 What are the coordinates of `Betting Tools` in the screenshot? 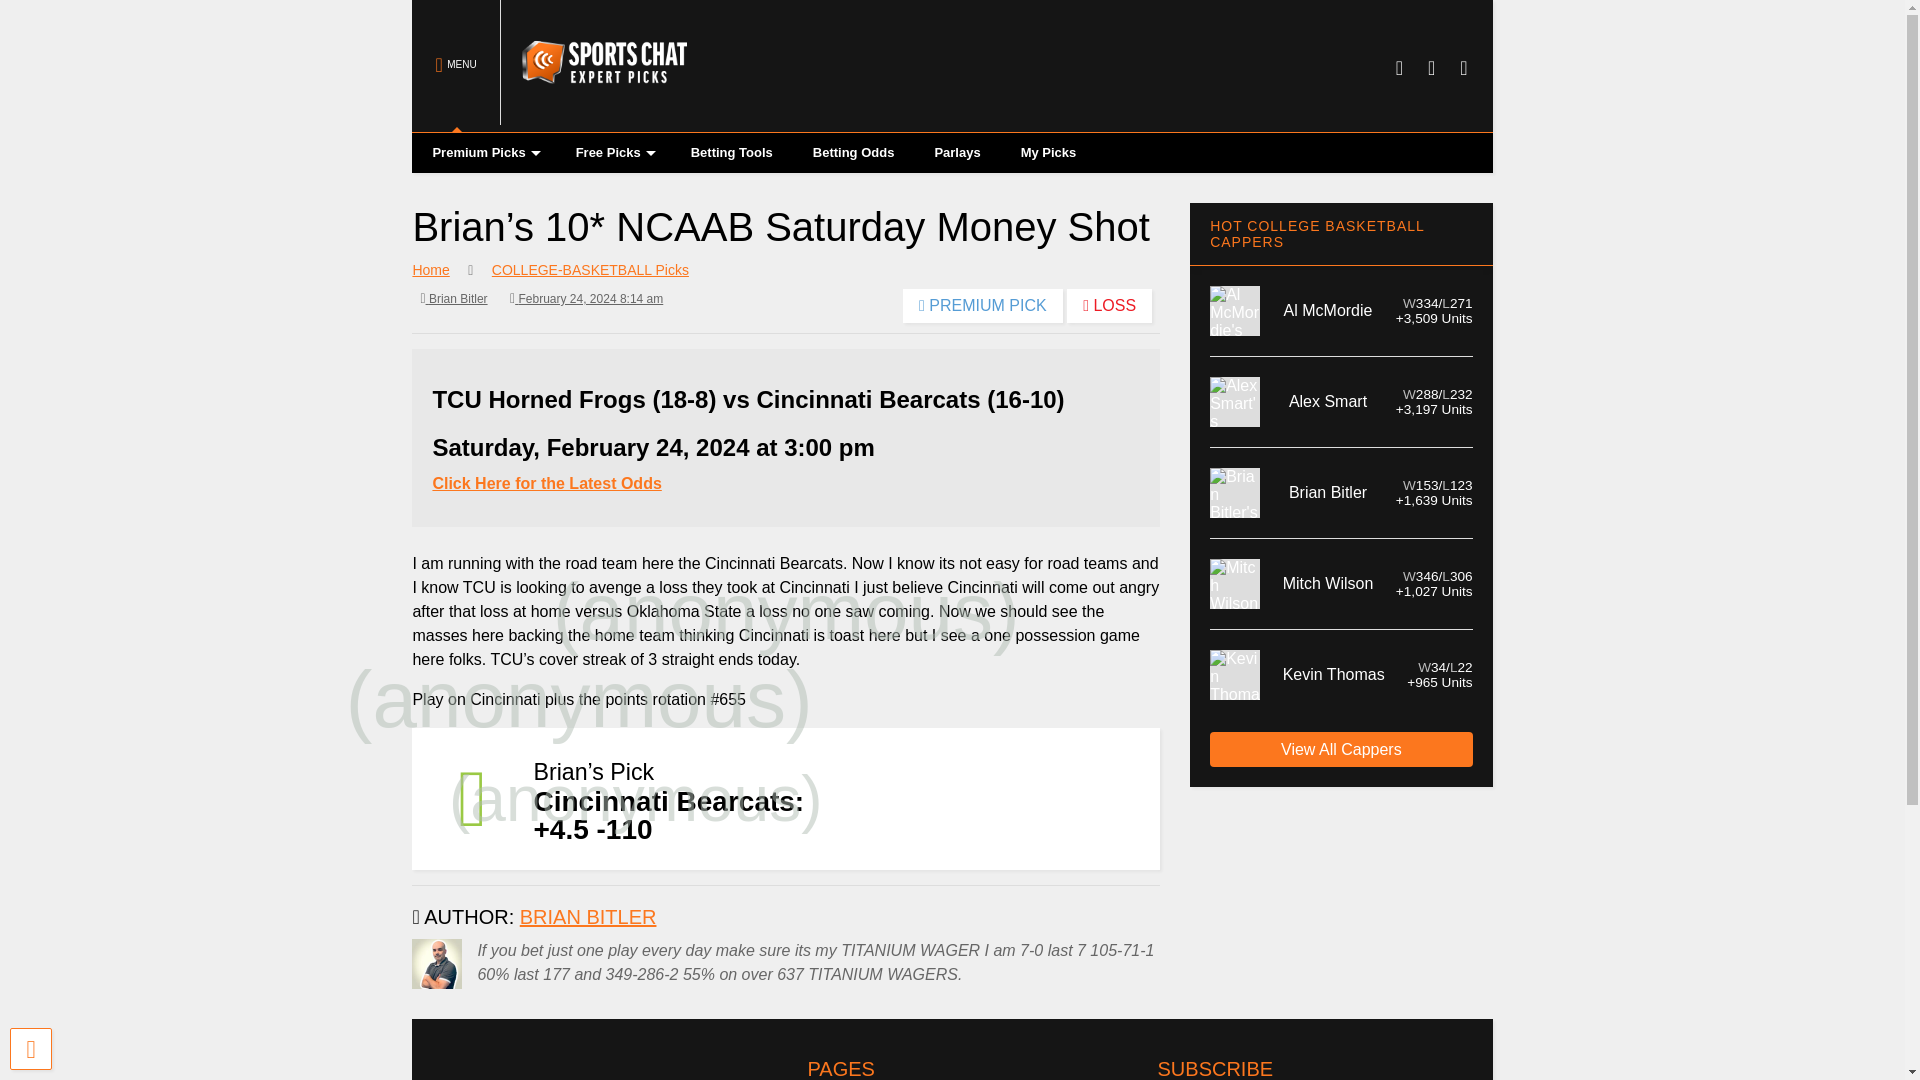 It's located at (731, 152).